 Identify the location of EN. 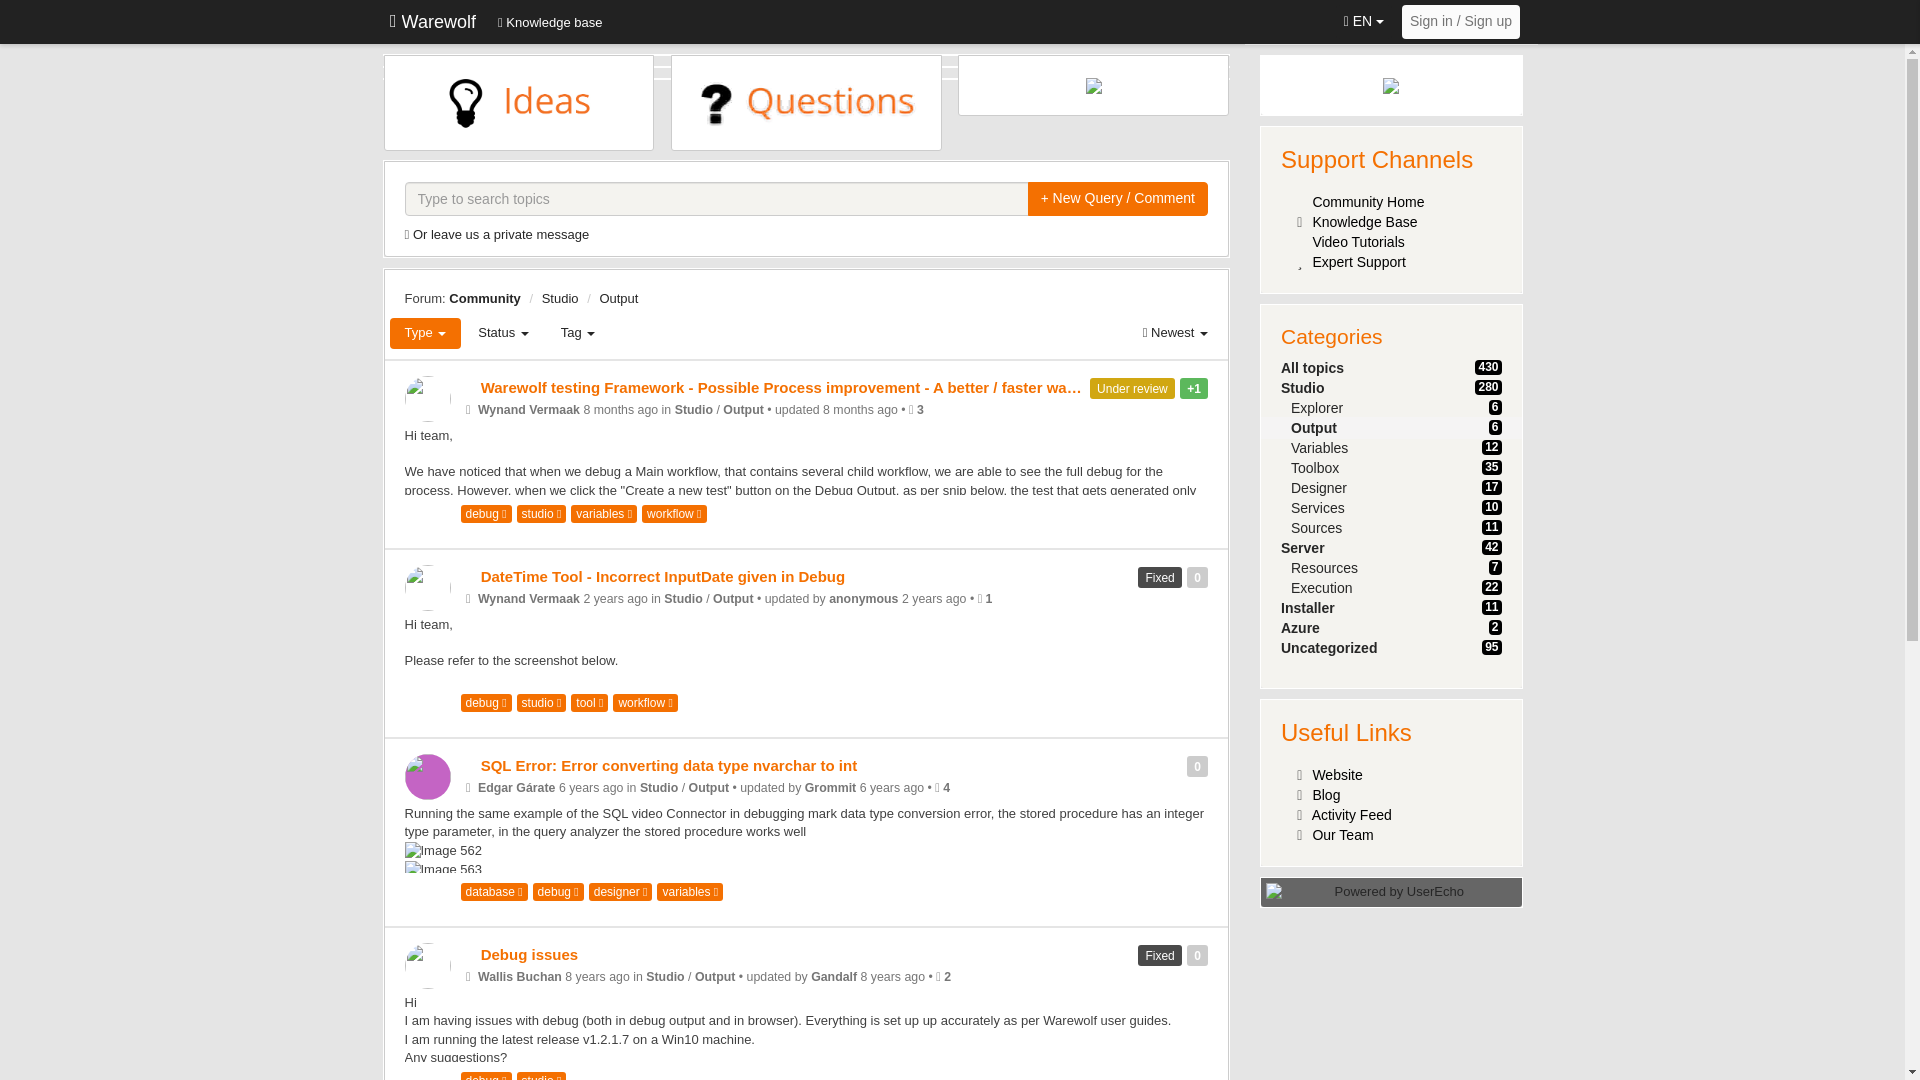
(1364, 22).